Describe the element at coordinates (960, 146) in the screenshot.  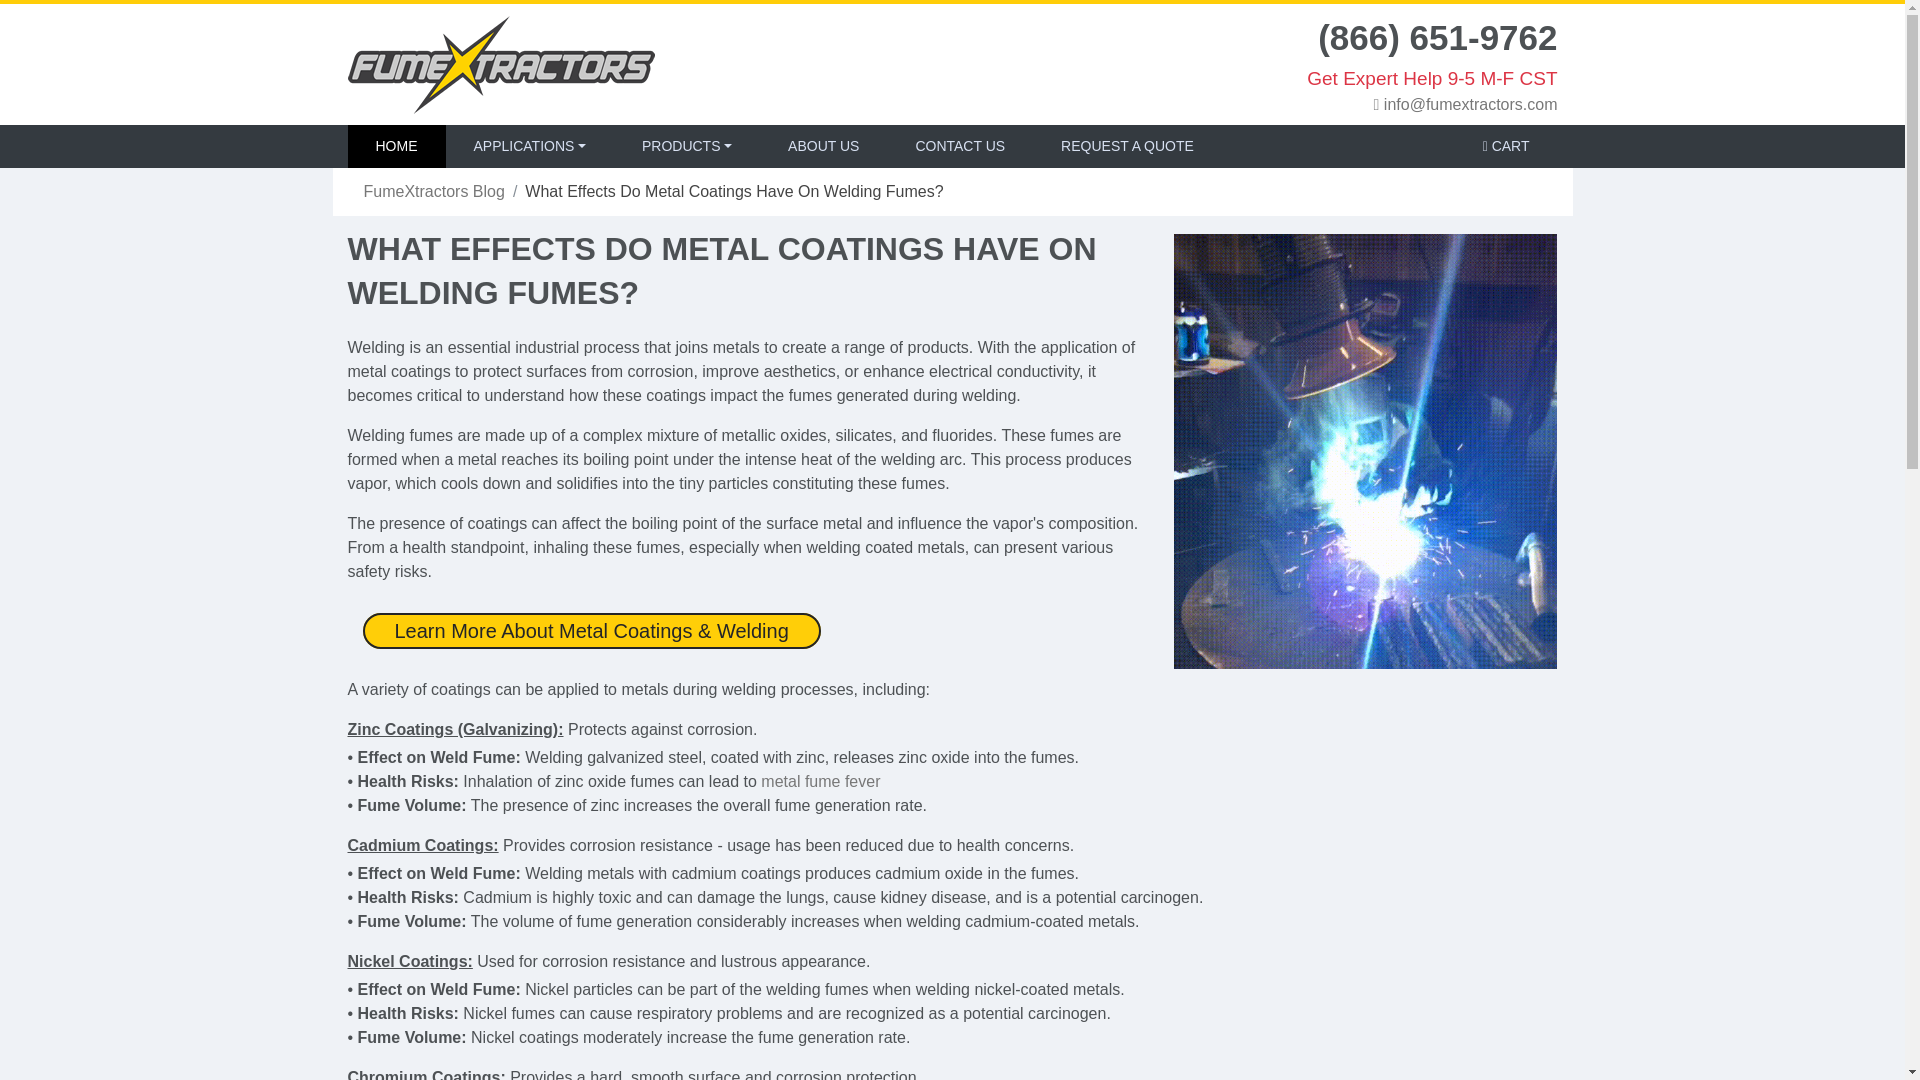
I see `CONTACT US` at that location.